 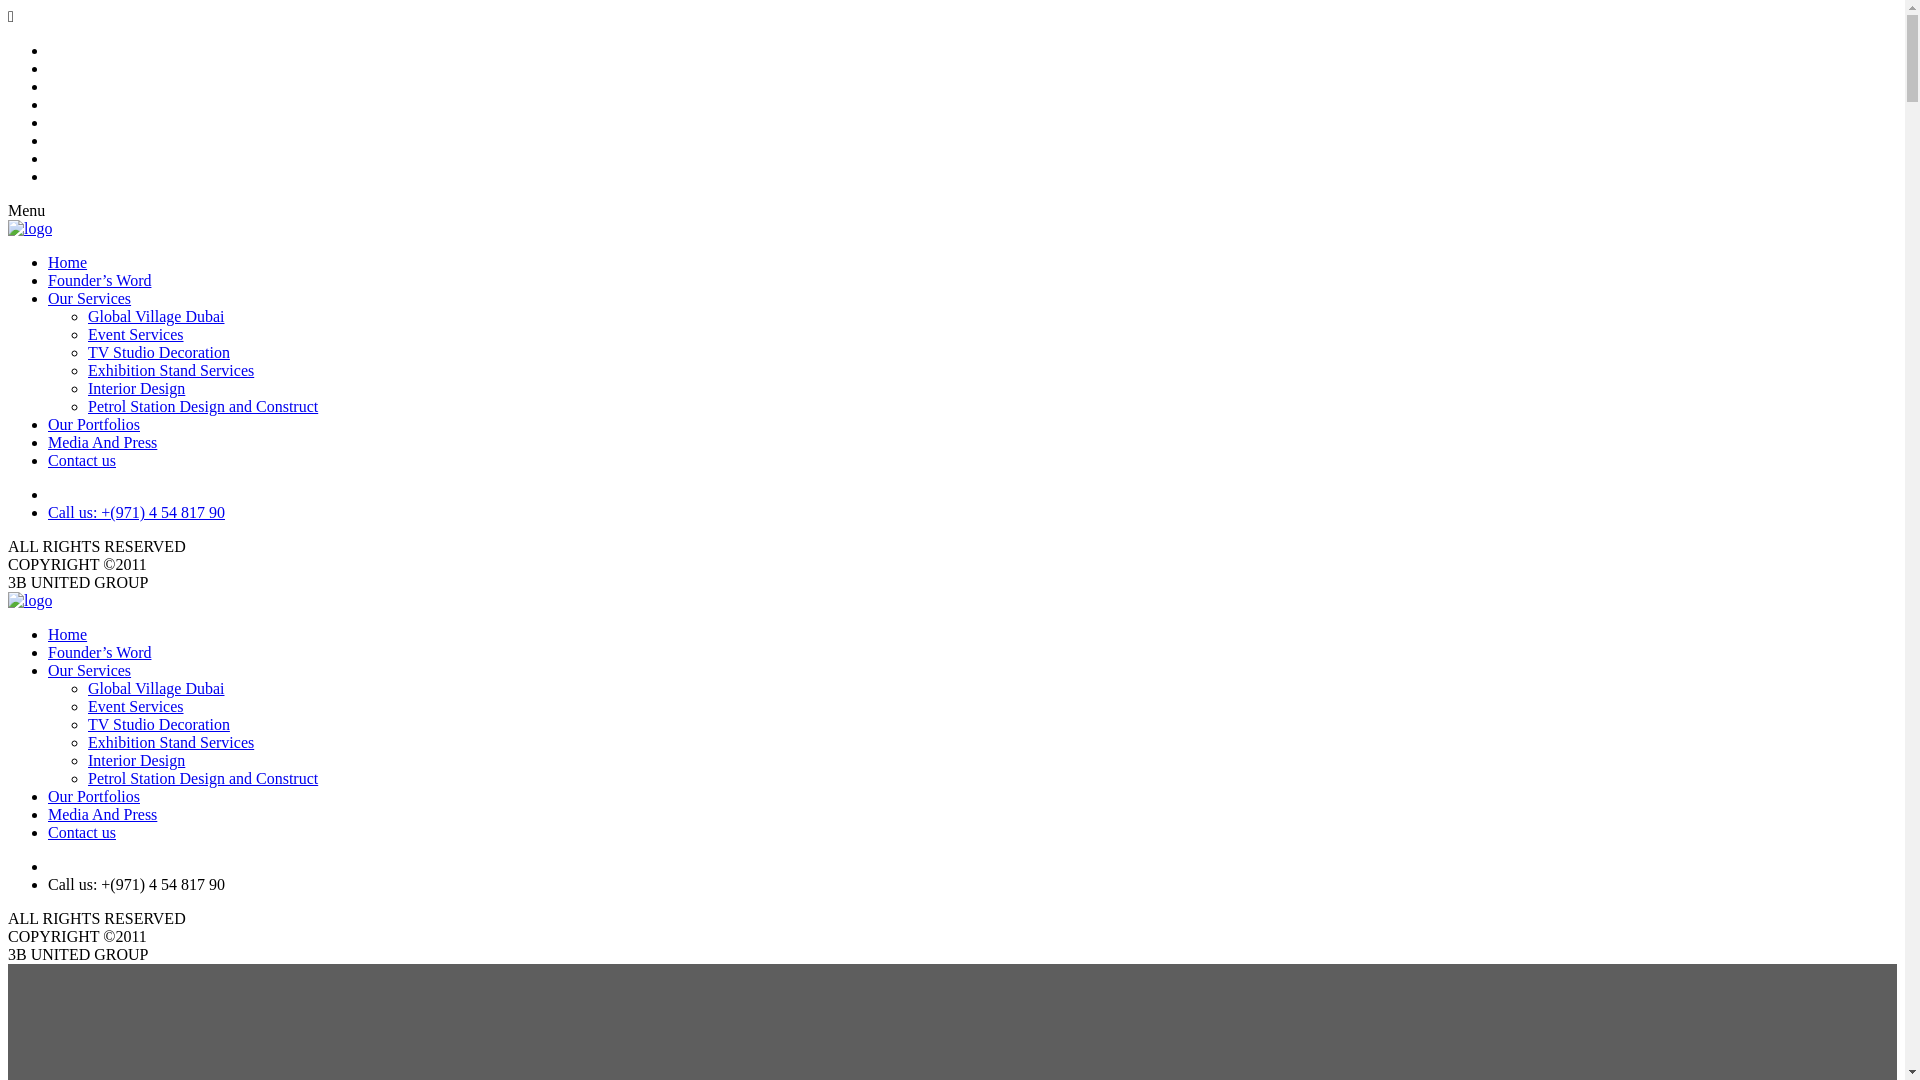 What do you see at coordinates (203, 778) in the screenshot?
I see `Petrol Station Design and Construct` at bounding box center [203, 778].